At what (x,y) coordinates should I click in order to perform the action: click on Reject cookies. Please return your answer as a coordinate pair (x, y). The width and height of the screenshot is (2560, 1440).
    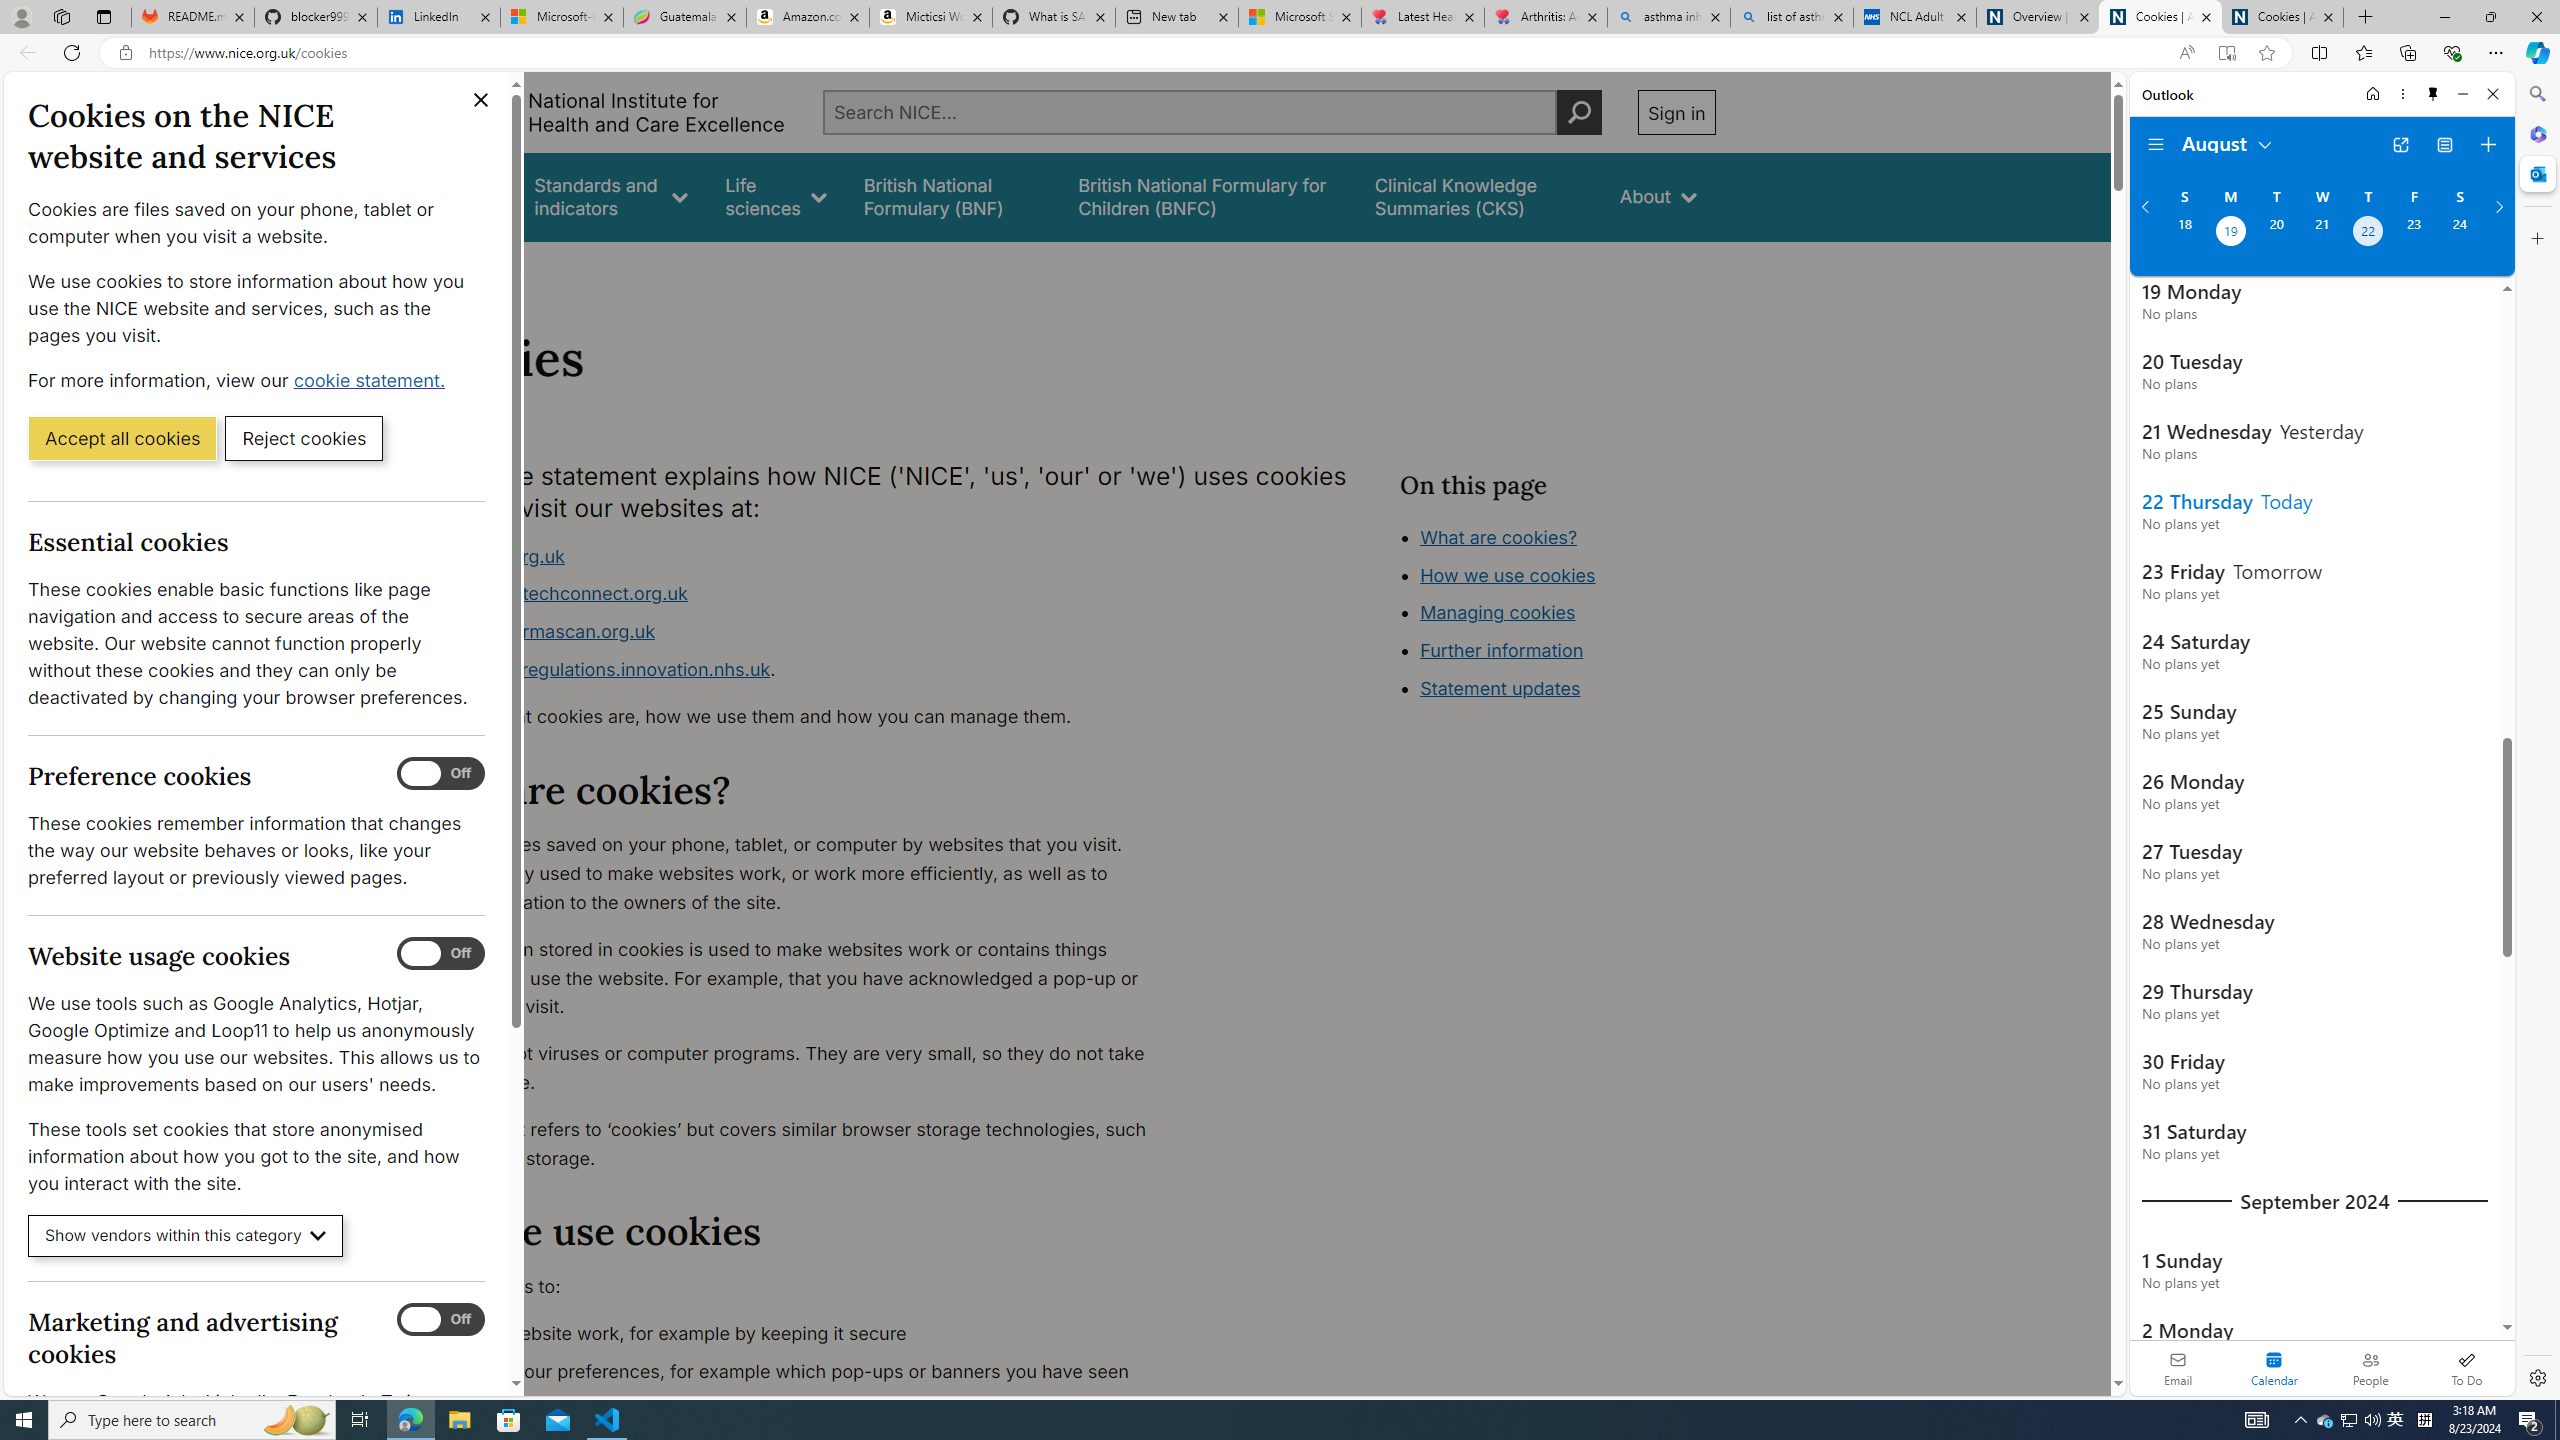
    Looking at the image, I should click on (304, 437).